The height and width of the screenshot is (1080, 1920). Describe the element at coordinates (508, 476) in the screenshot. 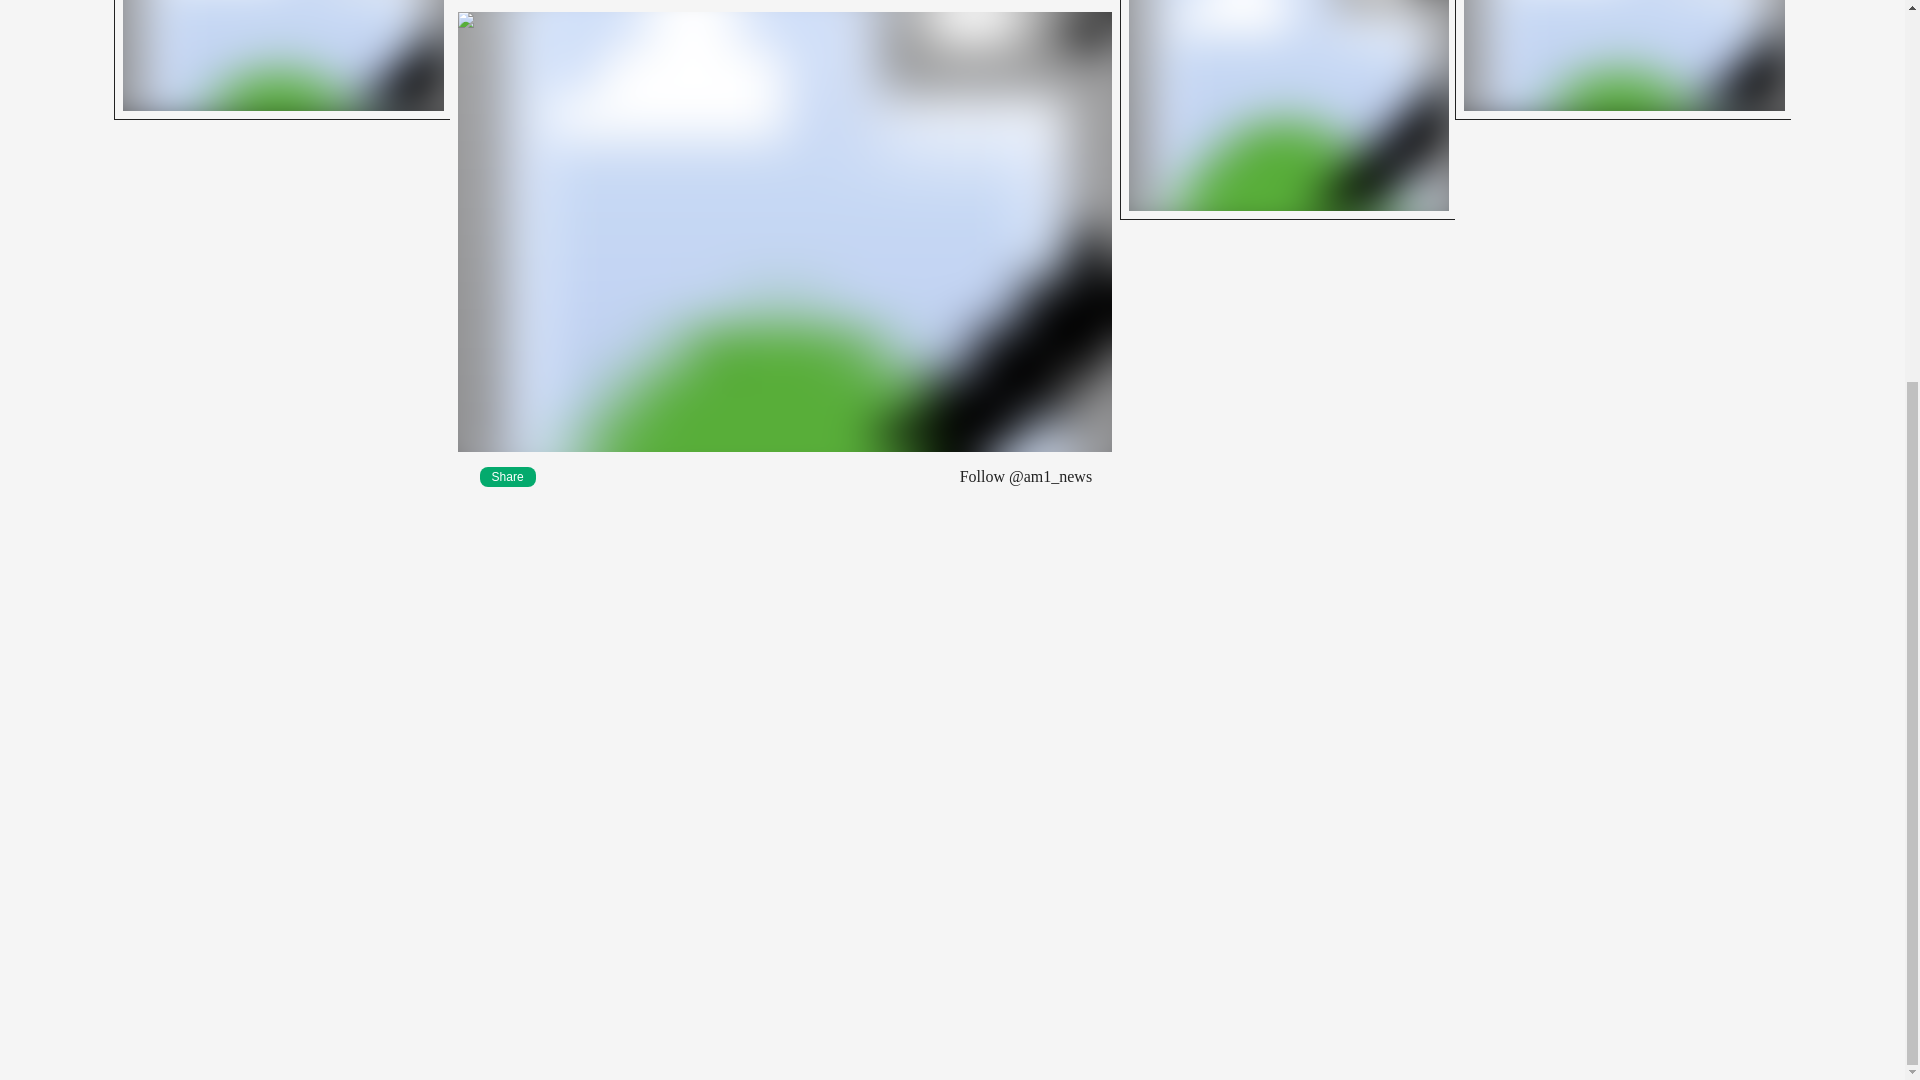

I see `Share` at that location.